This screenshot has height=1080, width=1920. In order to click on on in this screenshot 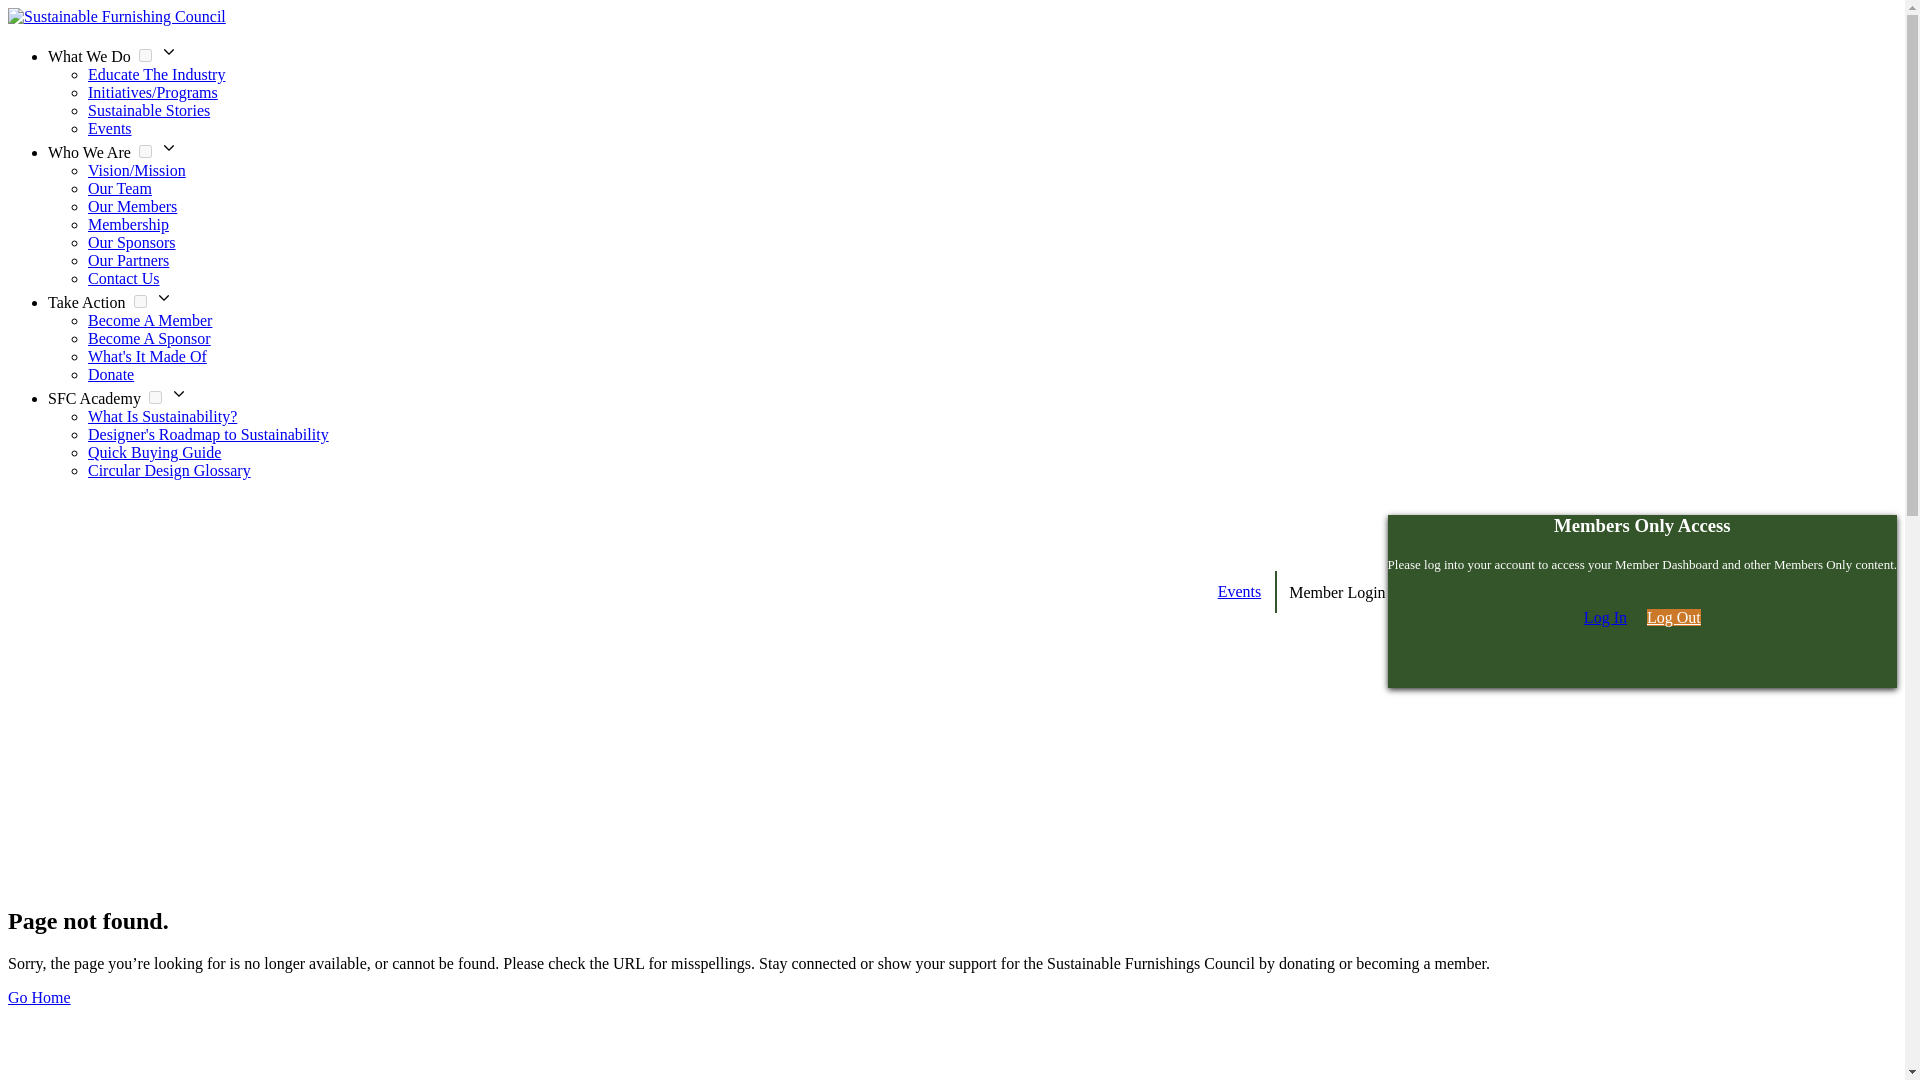, I will do `click(144, 150)`.